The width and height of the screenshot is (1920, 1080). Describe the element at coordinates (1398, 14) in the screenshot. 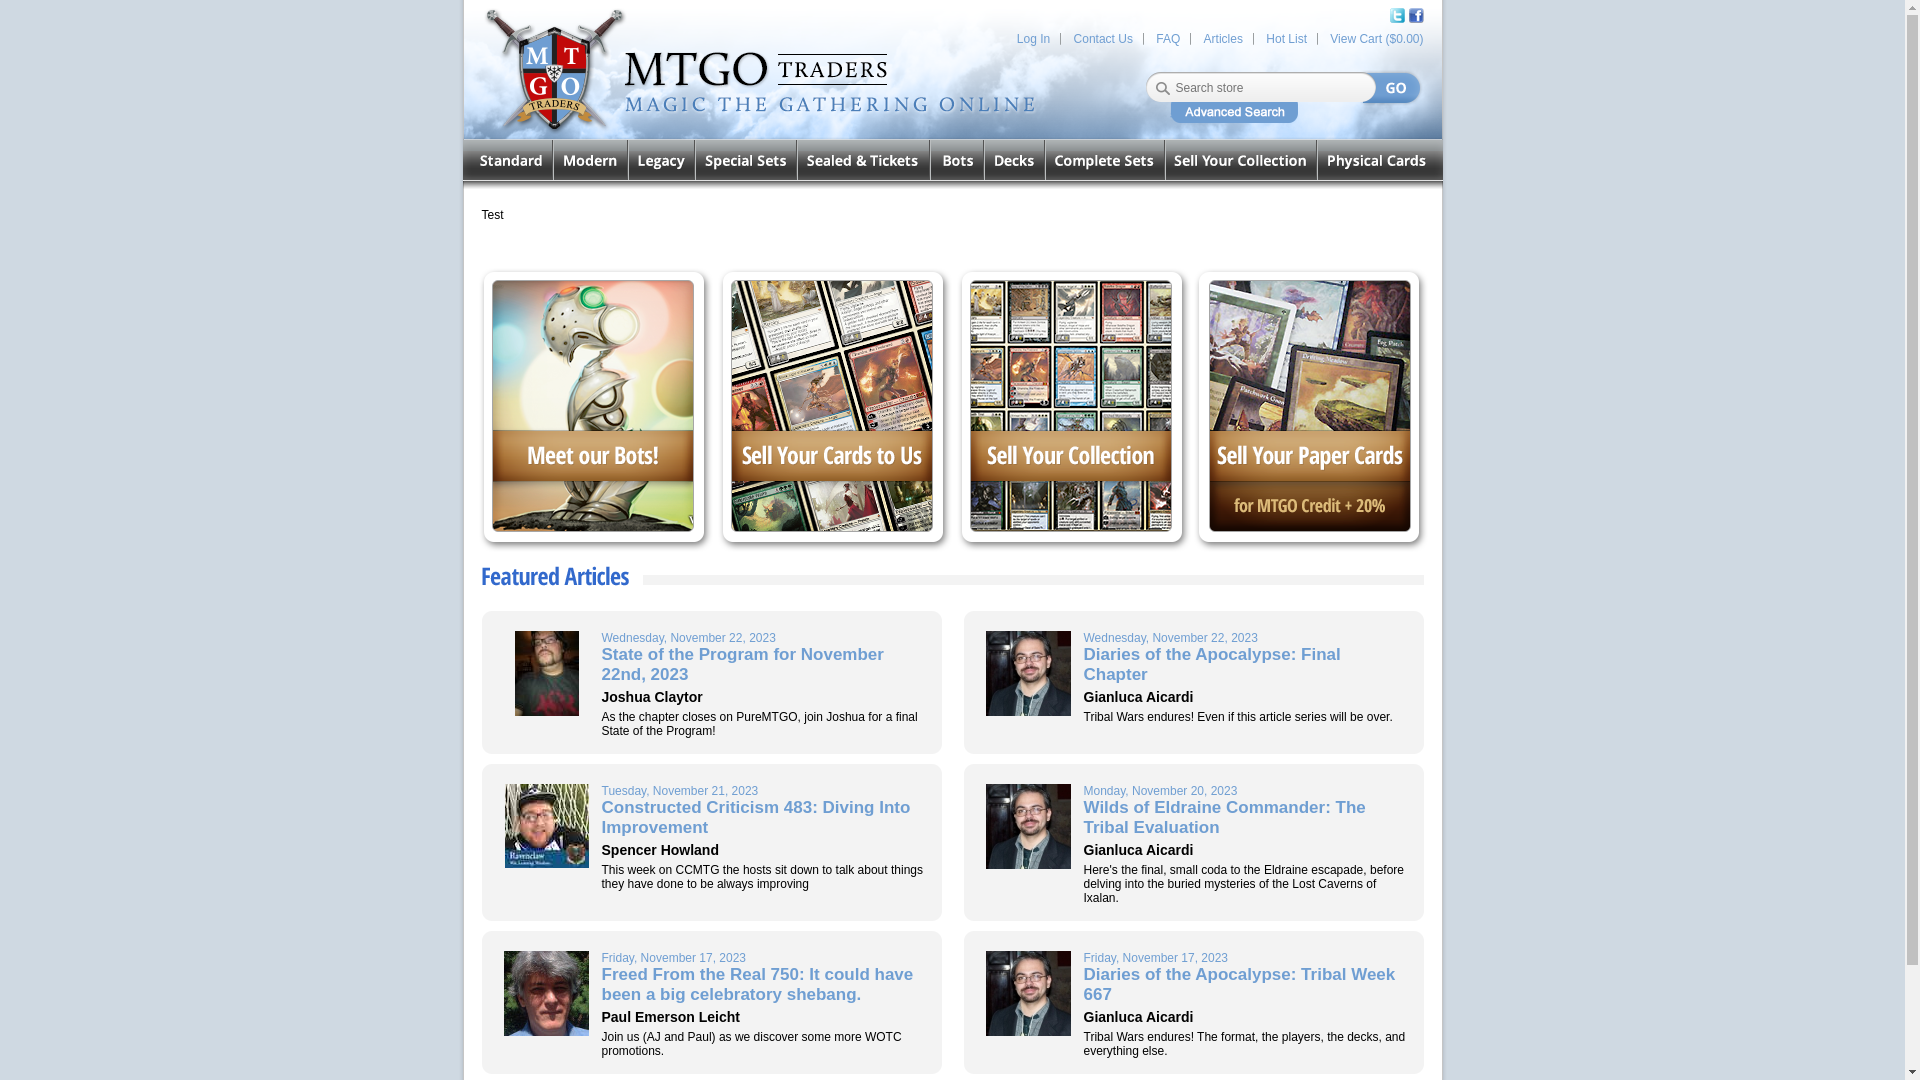

I see `Twiter` at that location.